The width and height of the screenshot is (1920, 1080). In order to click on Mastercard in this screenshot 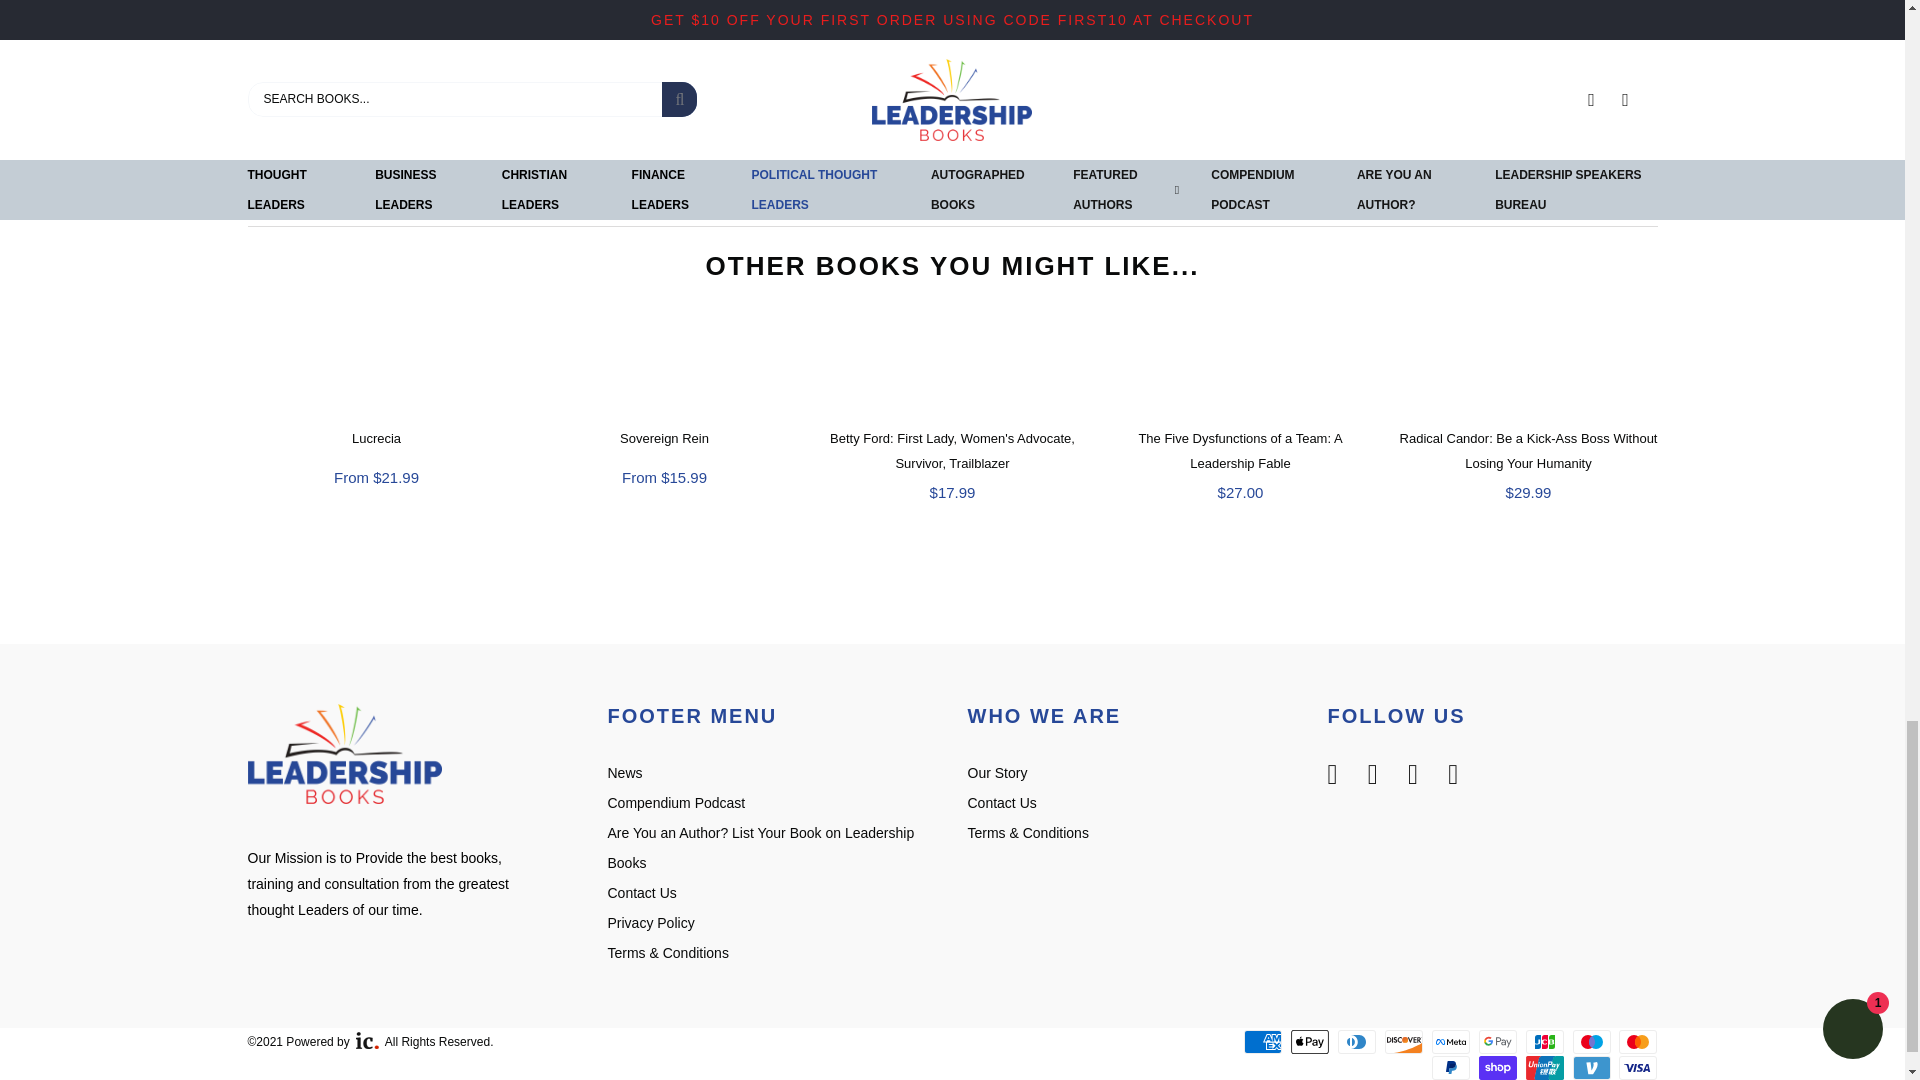, I will do `click(1637, 1042)`.